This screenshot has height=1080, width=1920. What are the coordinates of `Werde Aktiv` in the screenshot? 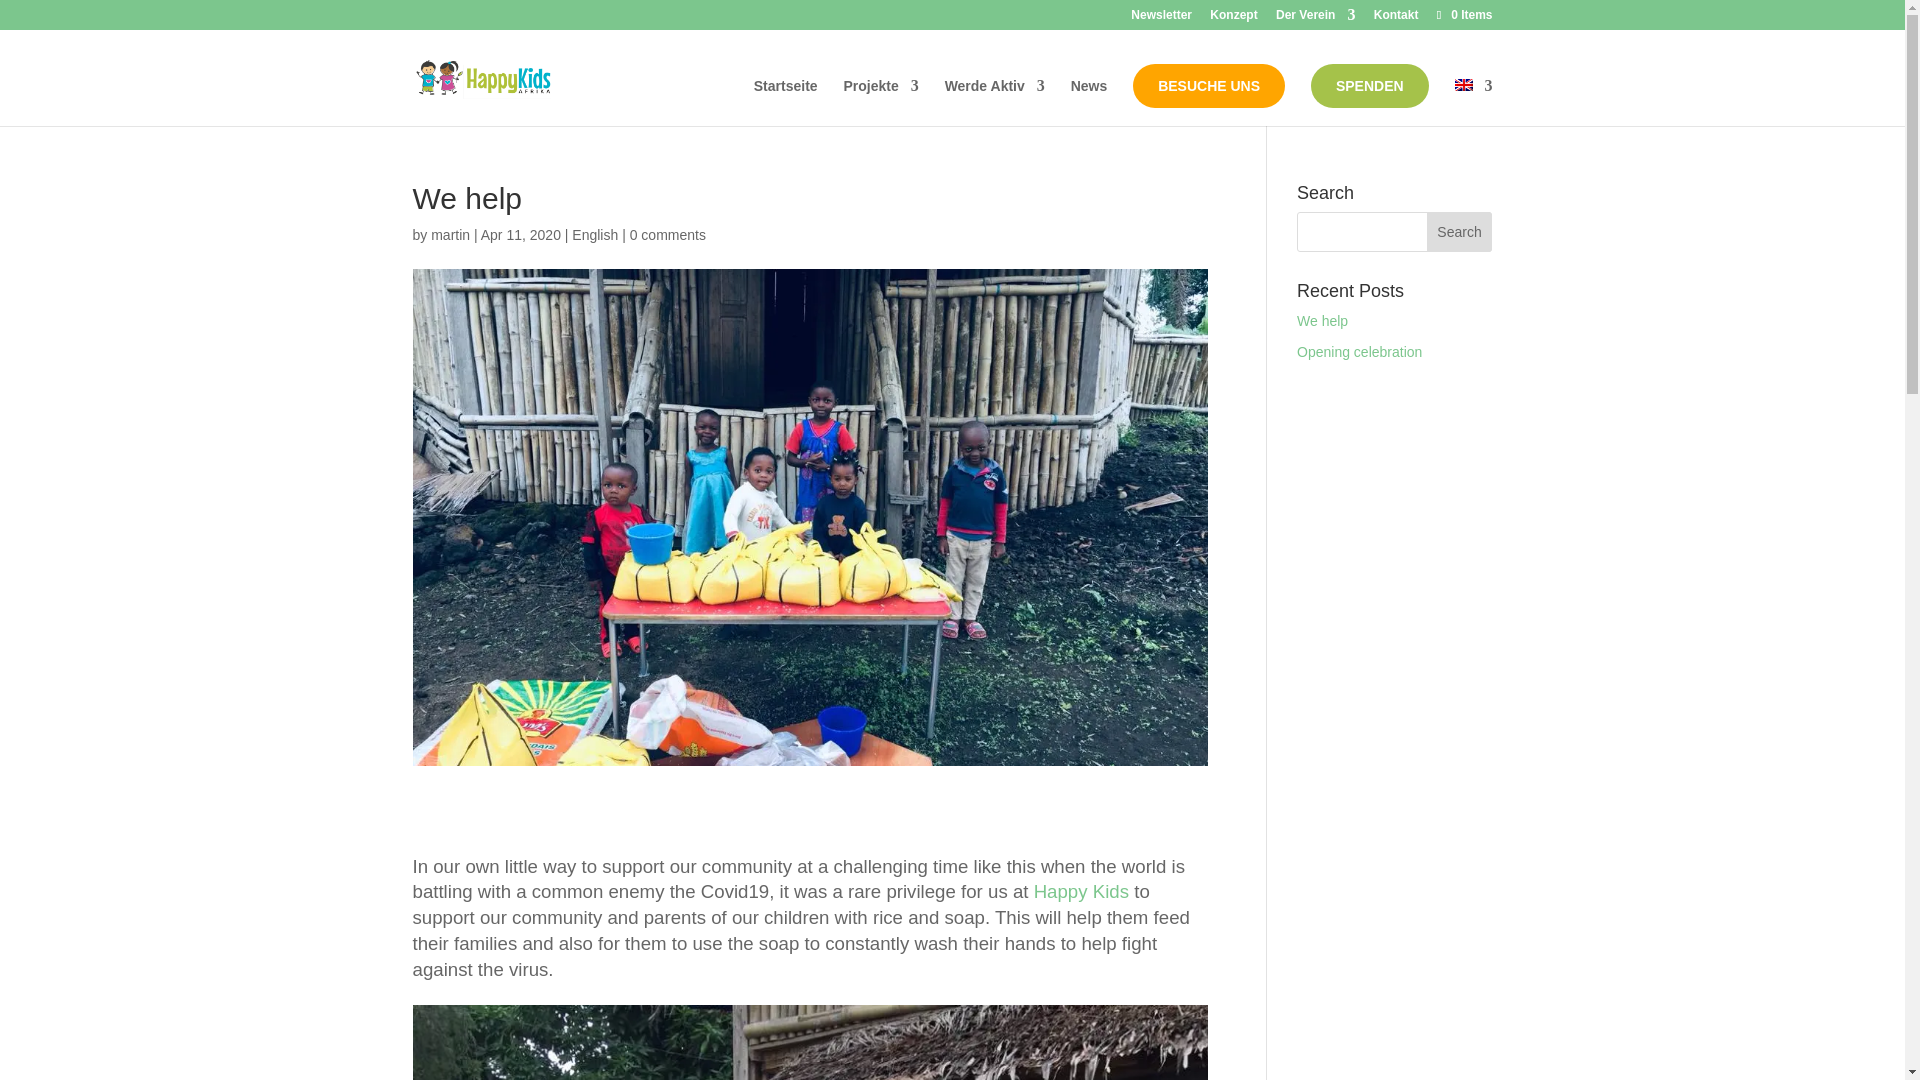 It's located at (994, 102).